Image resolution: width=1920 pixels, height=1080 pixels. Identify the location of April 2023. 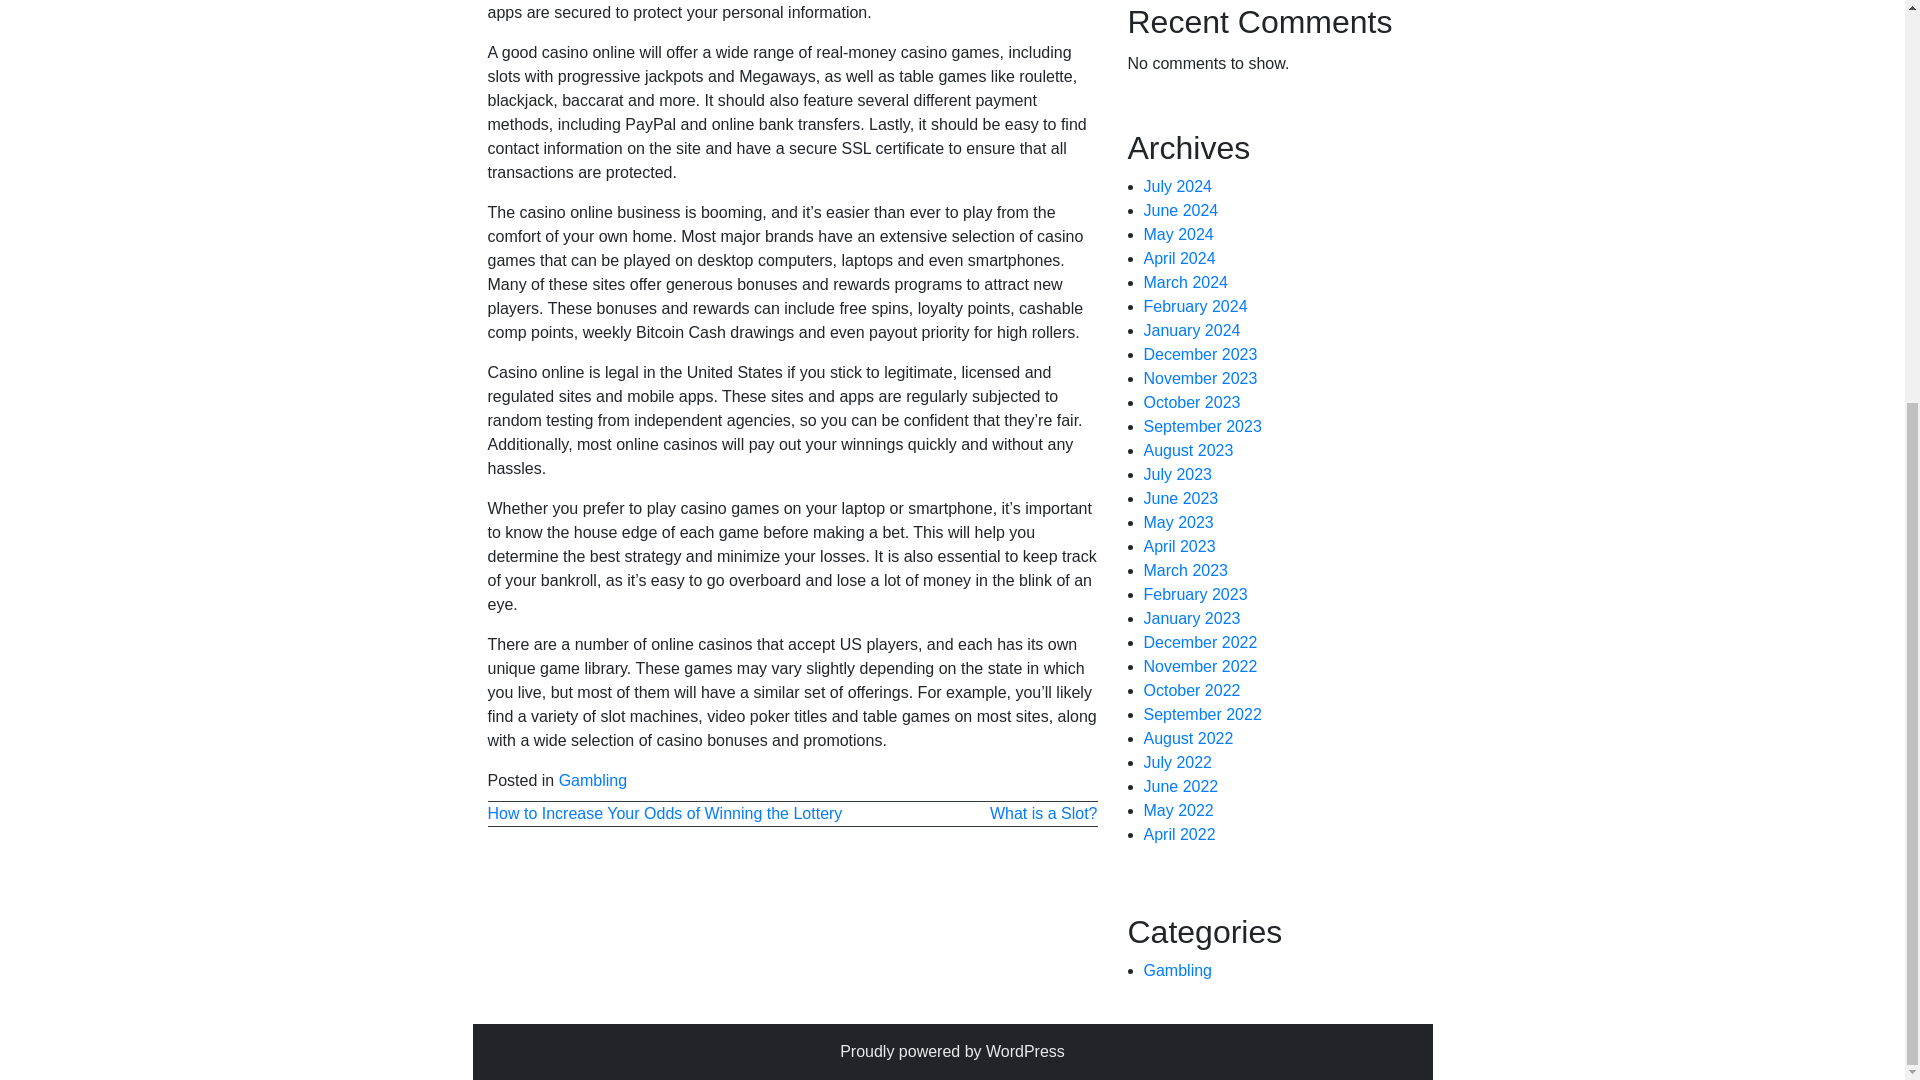
(1180, 546).